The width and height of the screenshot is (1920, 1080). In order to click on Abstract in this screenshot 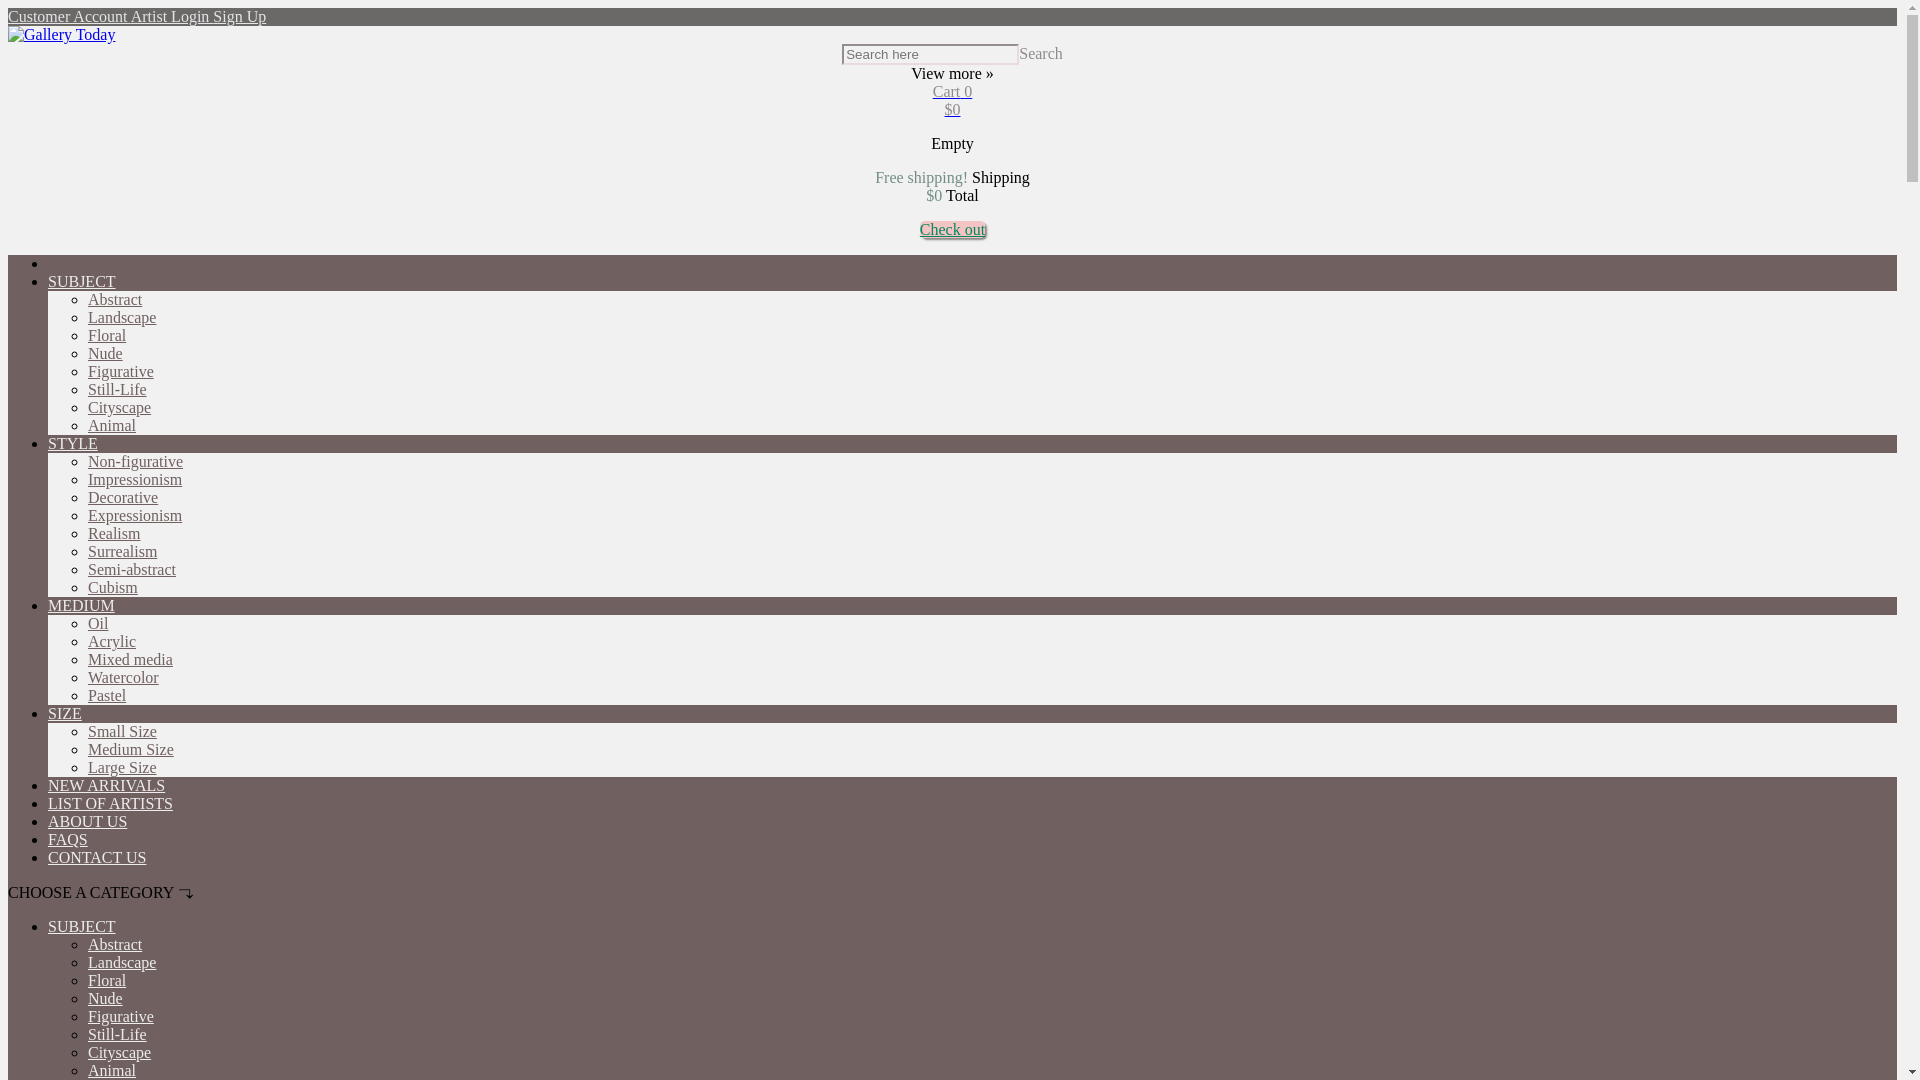, I will do `click(115, 298)`.